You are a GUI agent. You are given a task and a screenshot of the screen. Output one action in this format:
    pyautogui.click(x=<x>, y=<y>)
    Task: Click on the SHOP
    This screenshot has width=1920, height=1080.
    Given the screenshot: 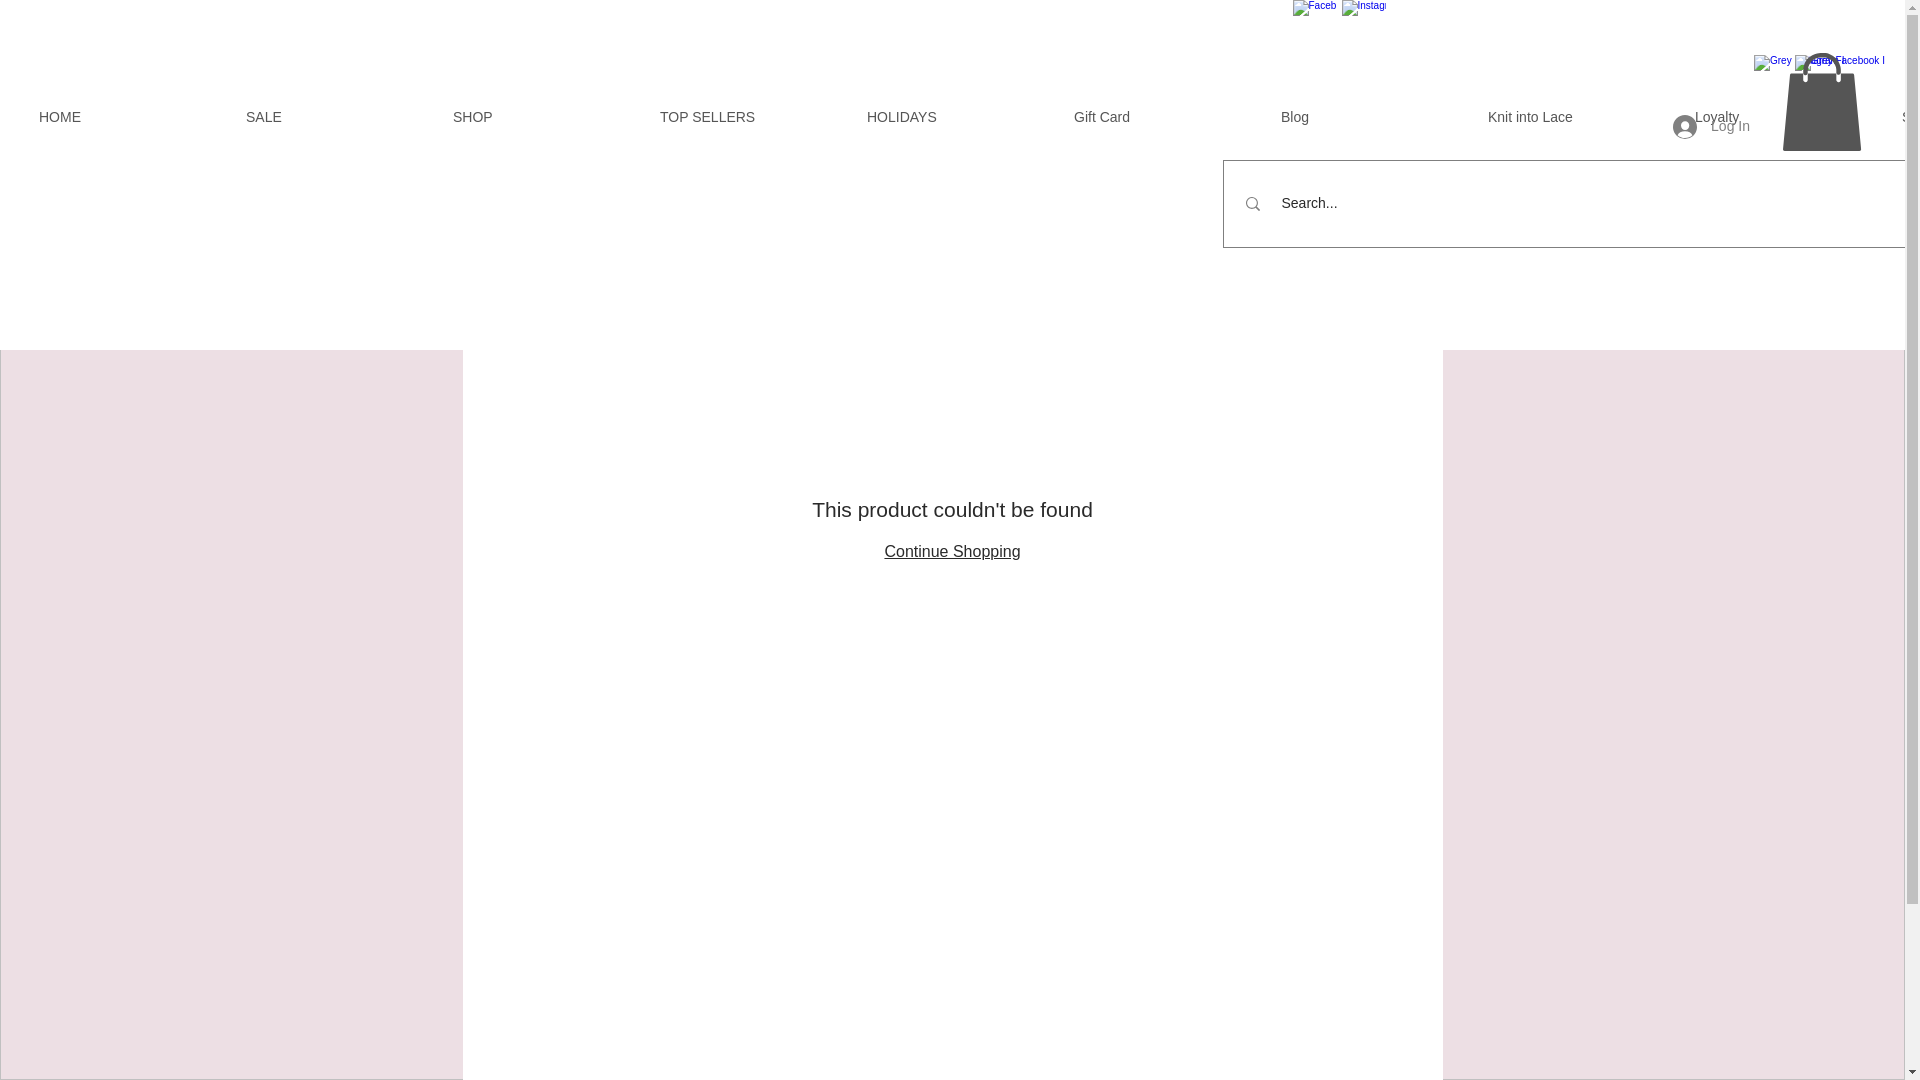 What is the action you would take?
    pyautogui.click(x=541, y=116)
    